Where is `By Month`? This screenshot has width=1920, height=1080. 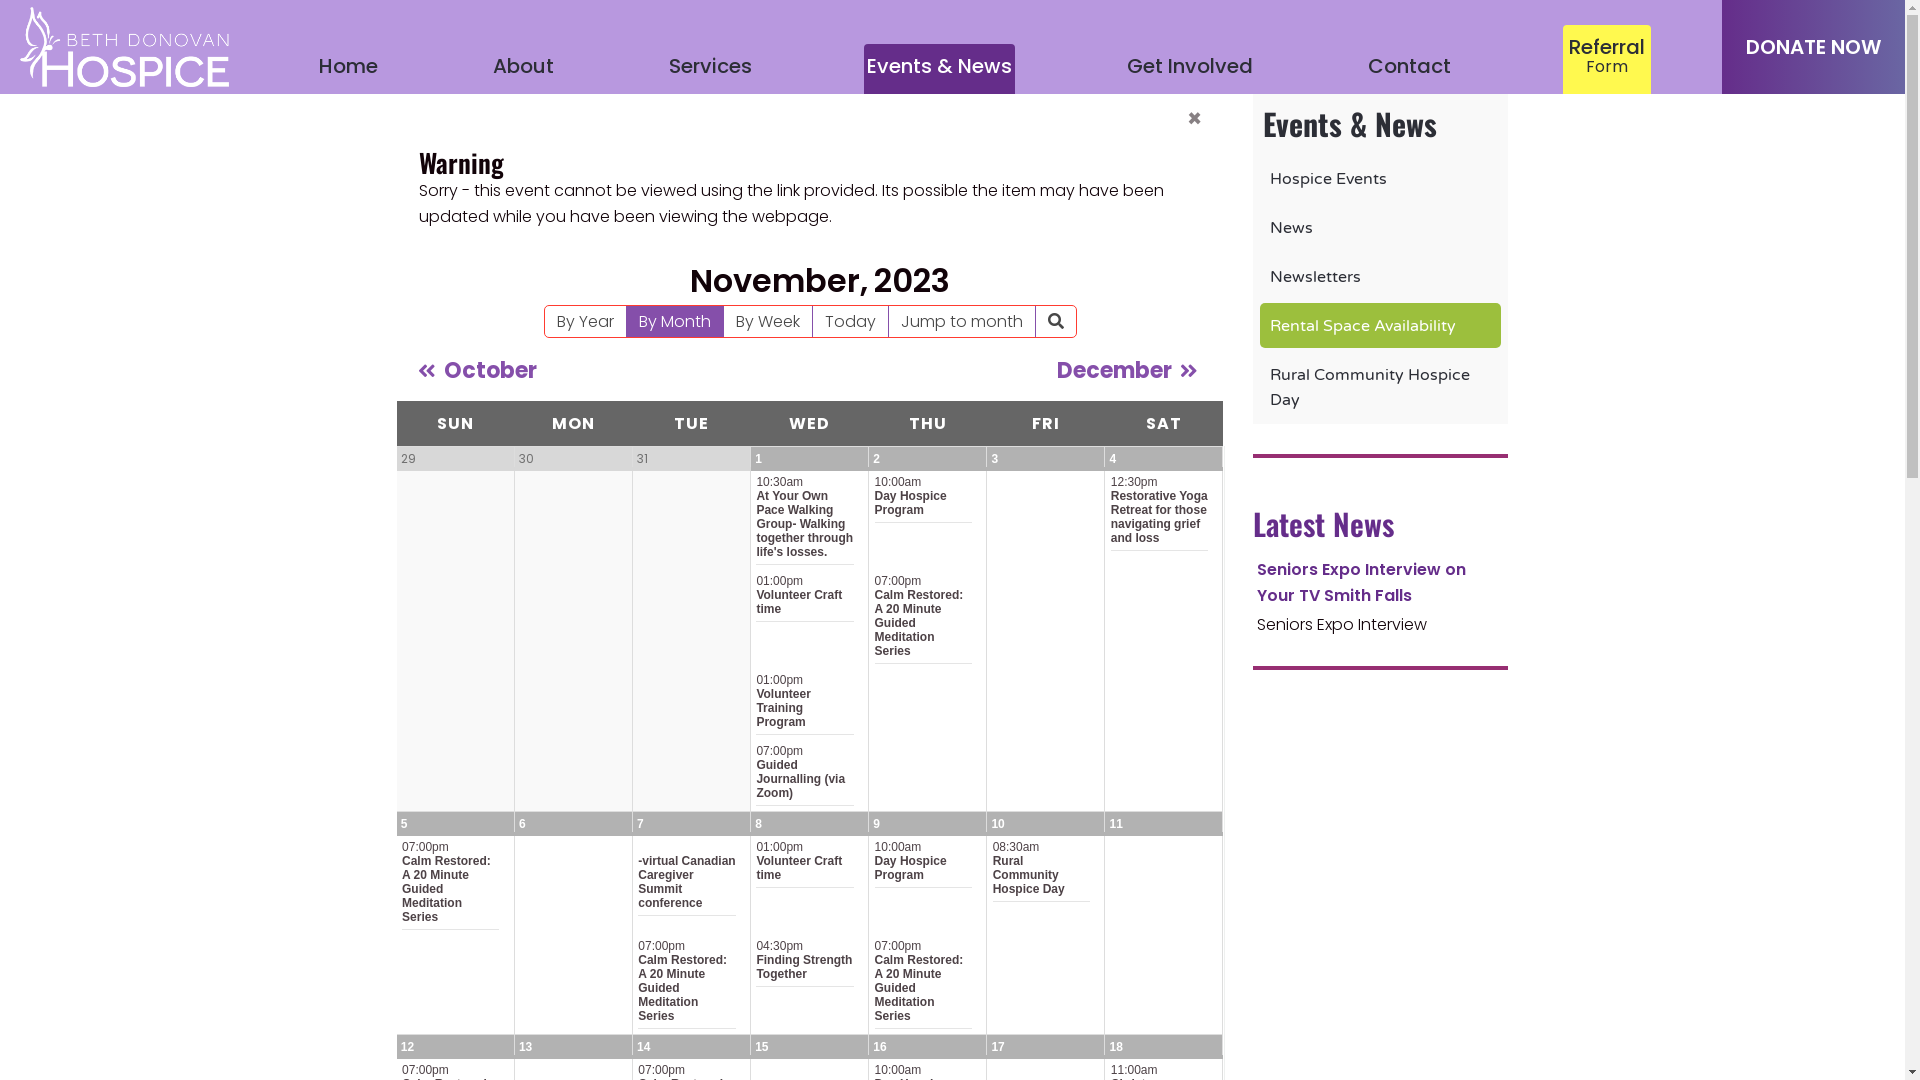
By Month is located at coordinates (674, 322).